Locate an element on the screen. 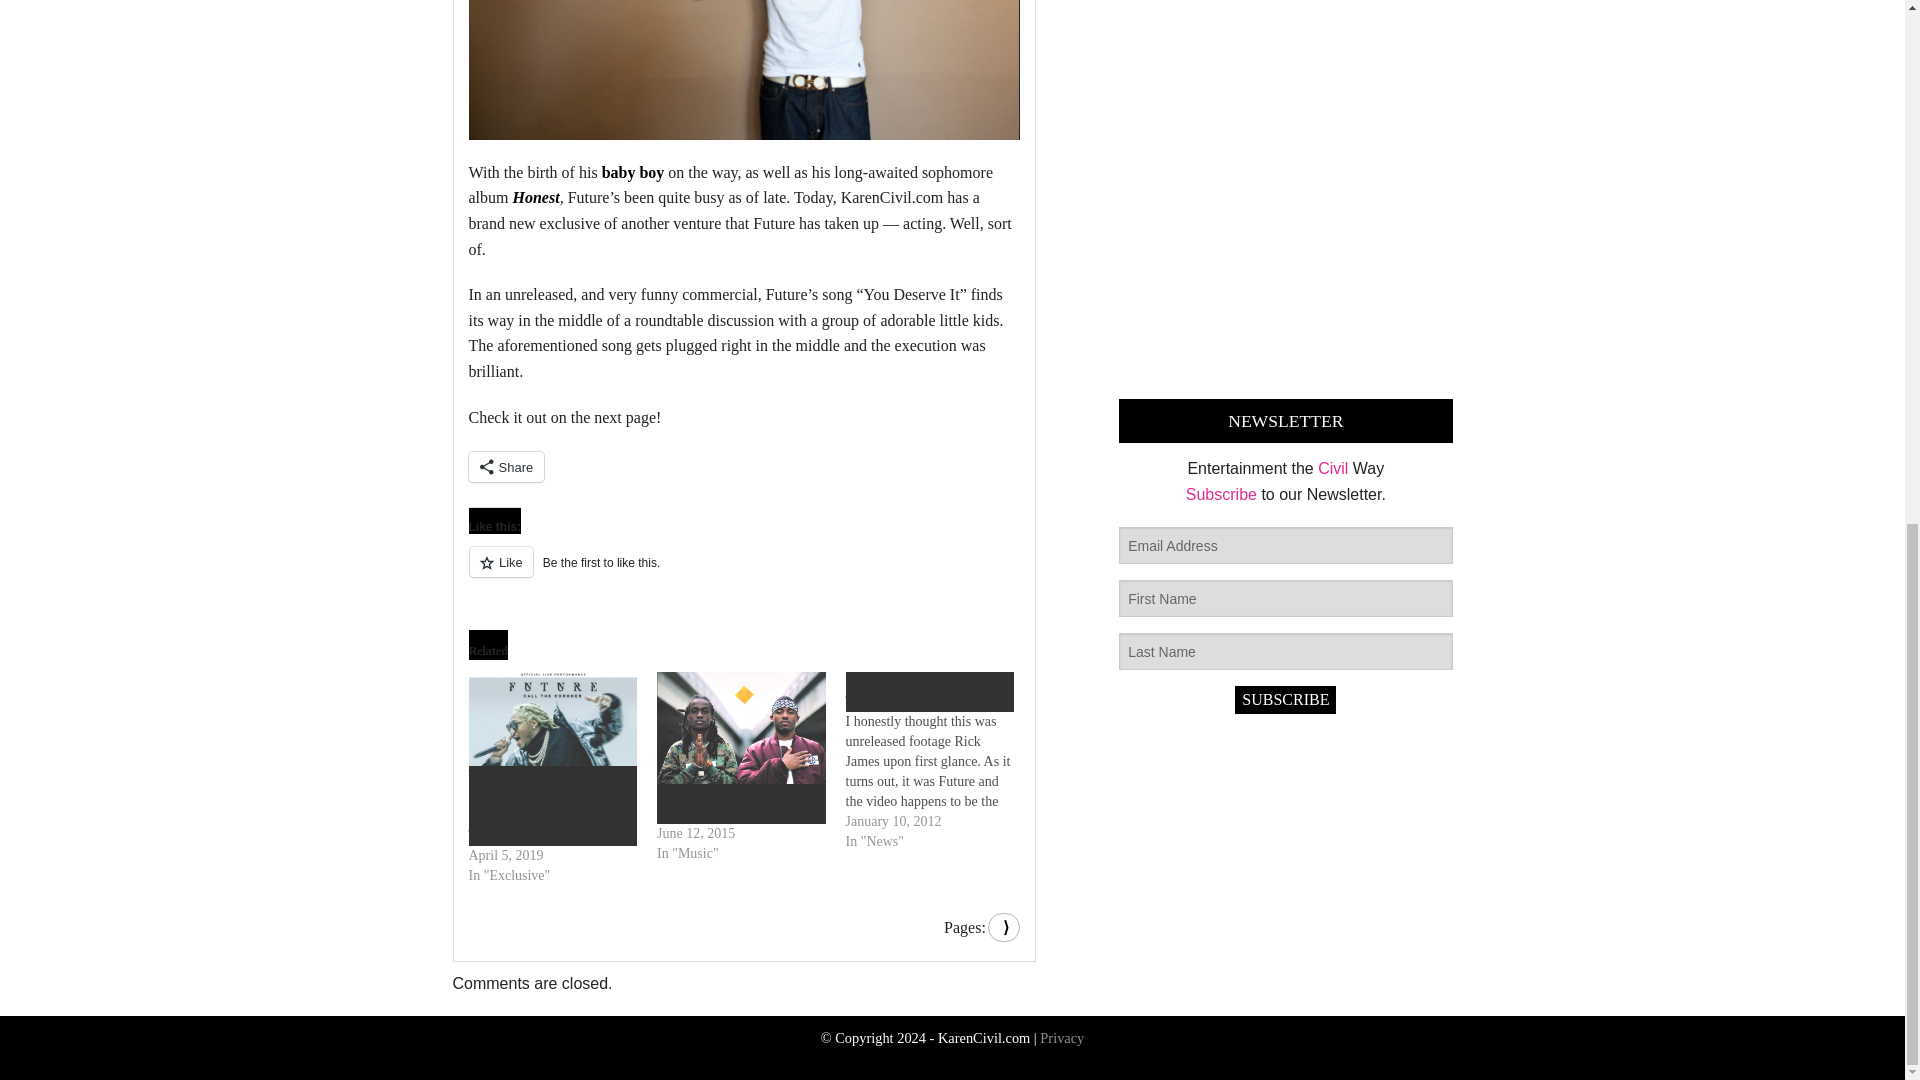 The image size is (1920, 1080). Privacy is located at coordinates (1062, 1038).